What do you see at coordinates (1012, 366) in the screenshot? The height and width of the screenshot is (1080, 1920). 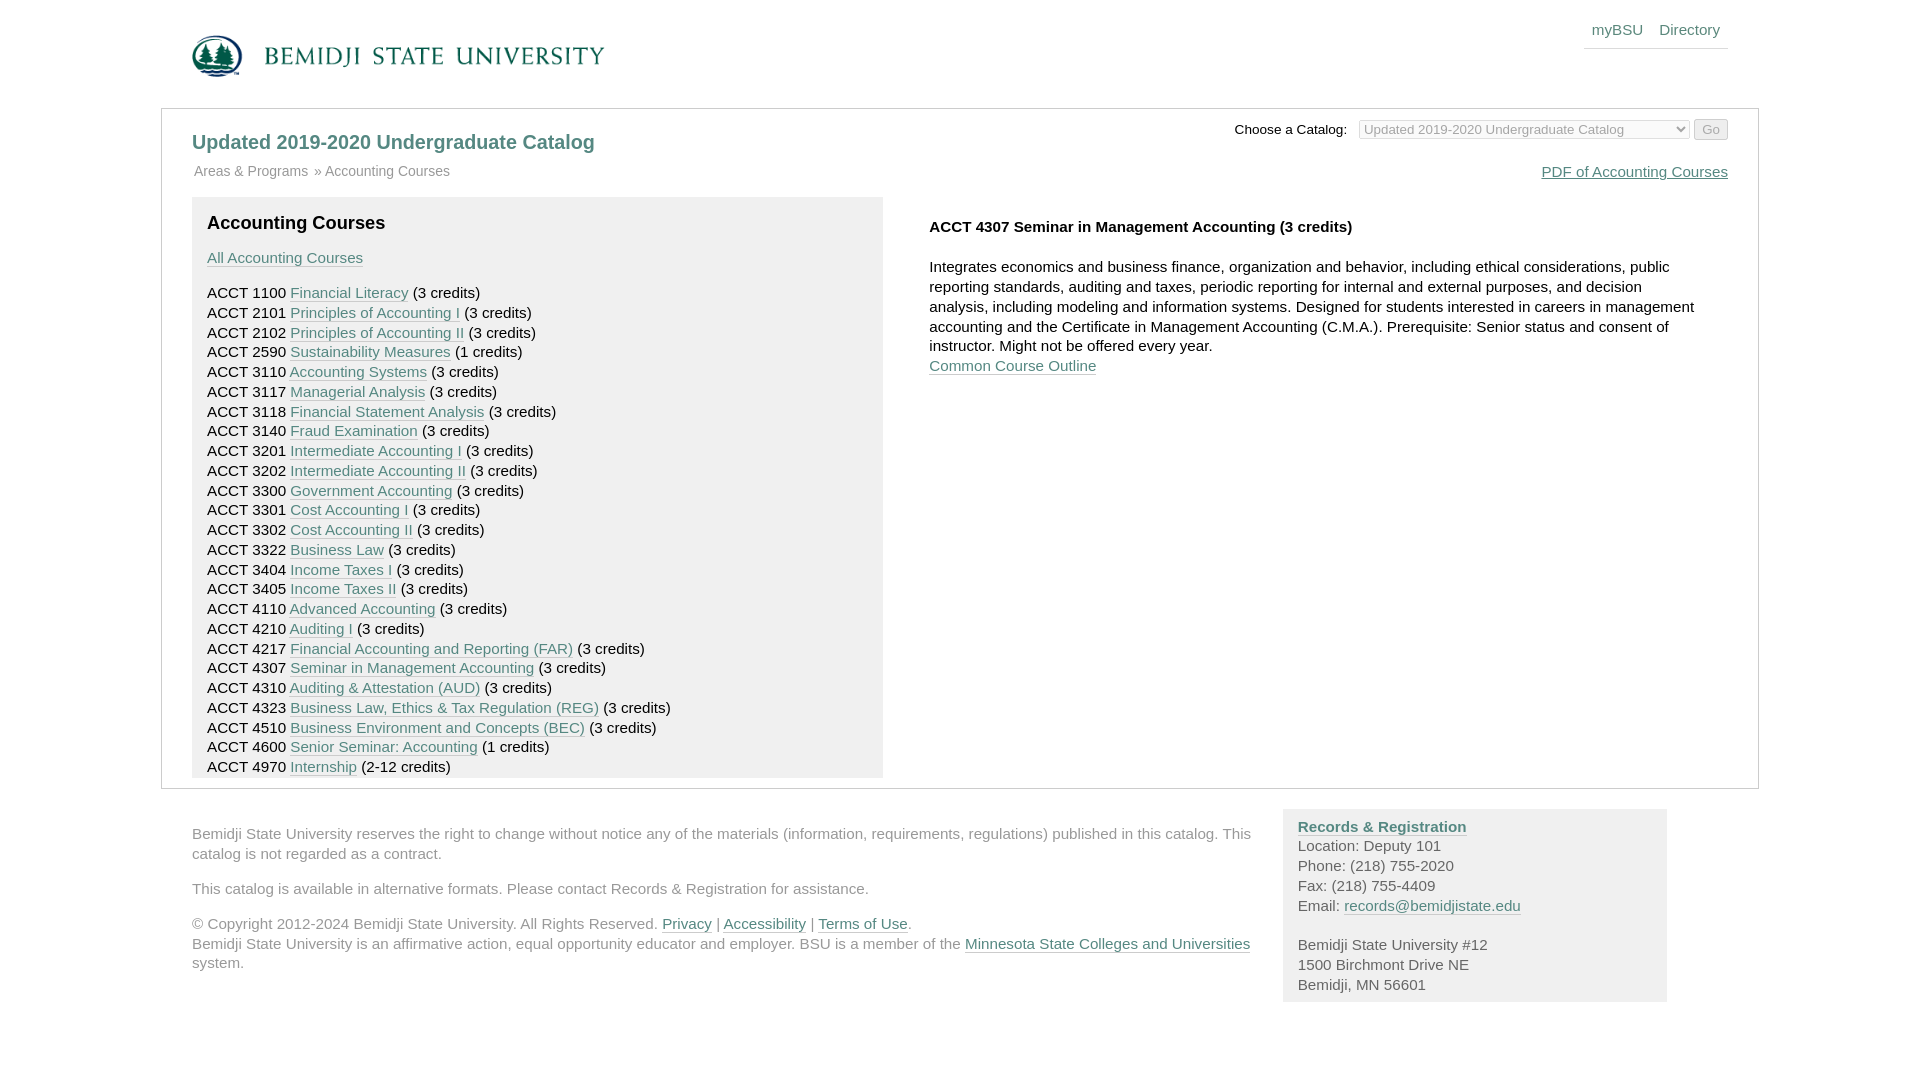 I see `Common Course Outline` at bounding box center [1012, 366].